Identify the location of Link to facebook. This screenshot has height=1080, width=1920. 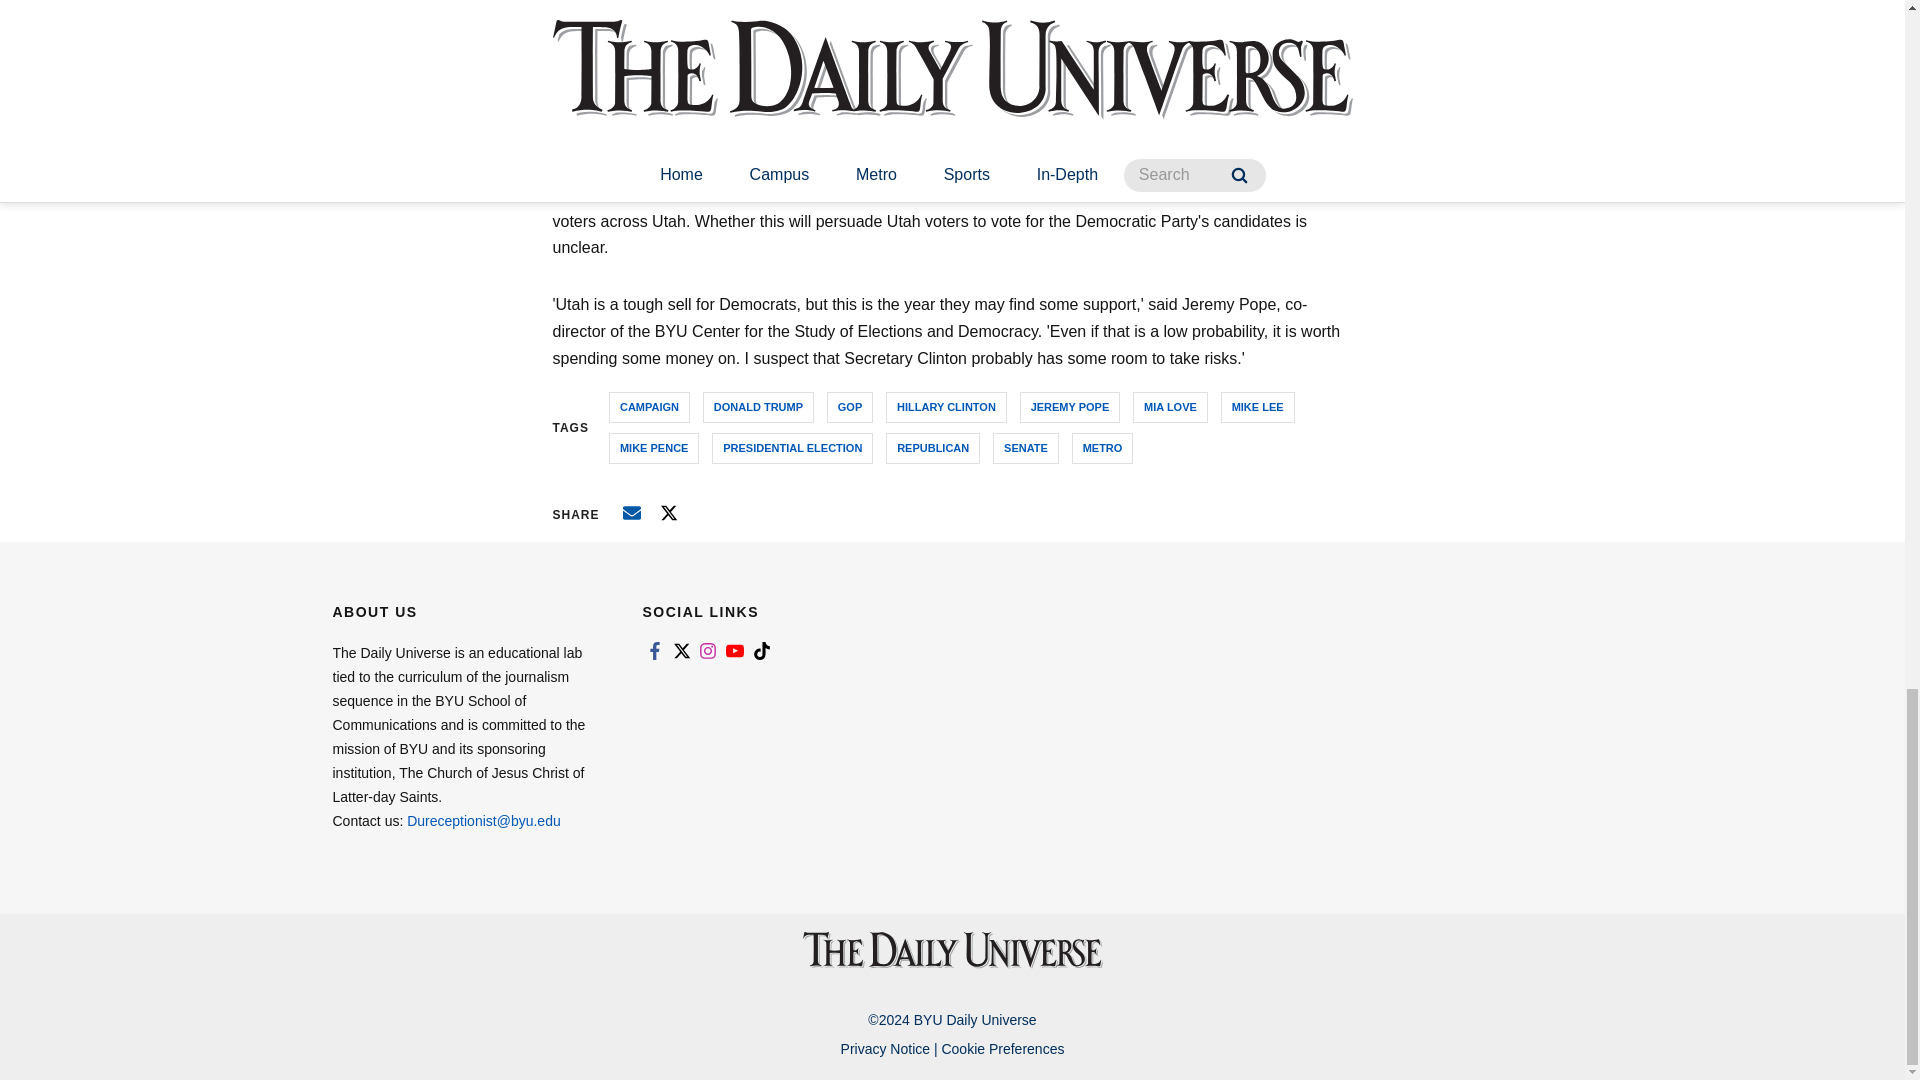
(654, 650).